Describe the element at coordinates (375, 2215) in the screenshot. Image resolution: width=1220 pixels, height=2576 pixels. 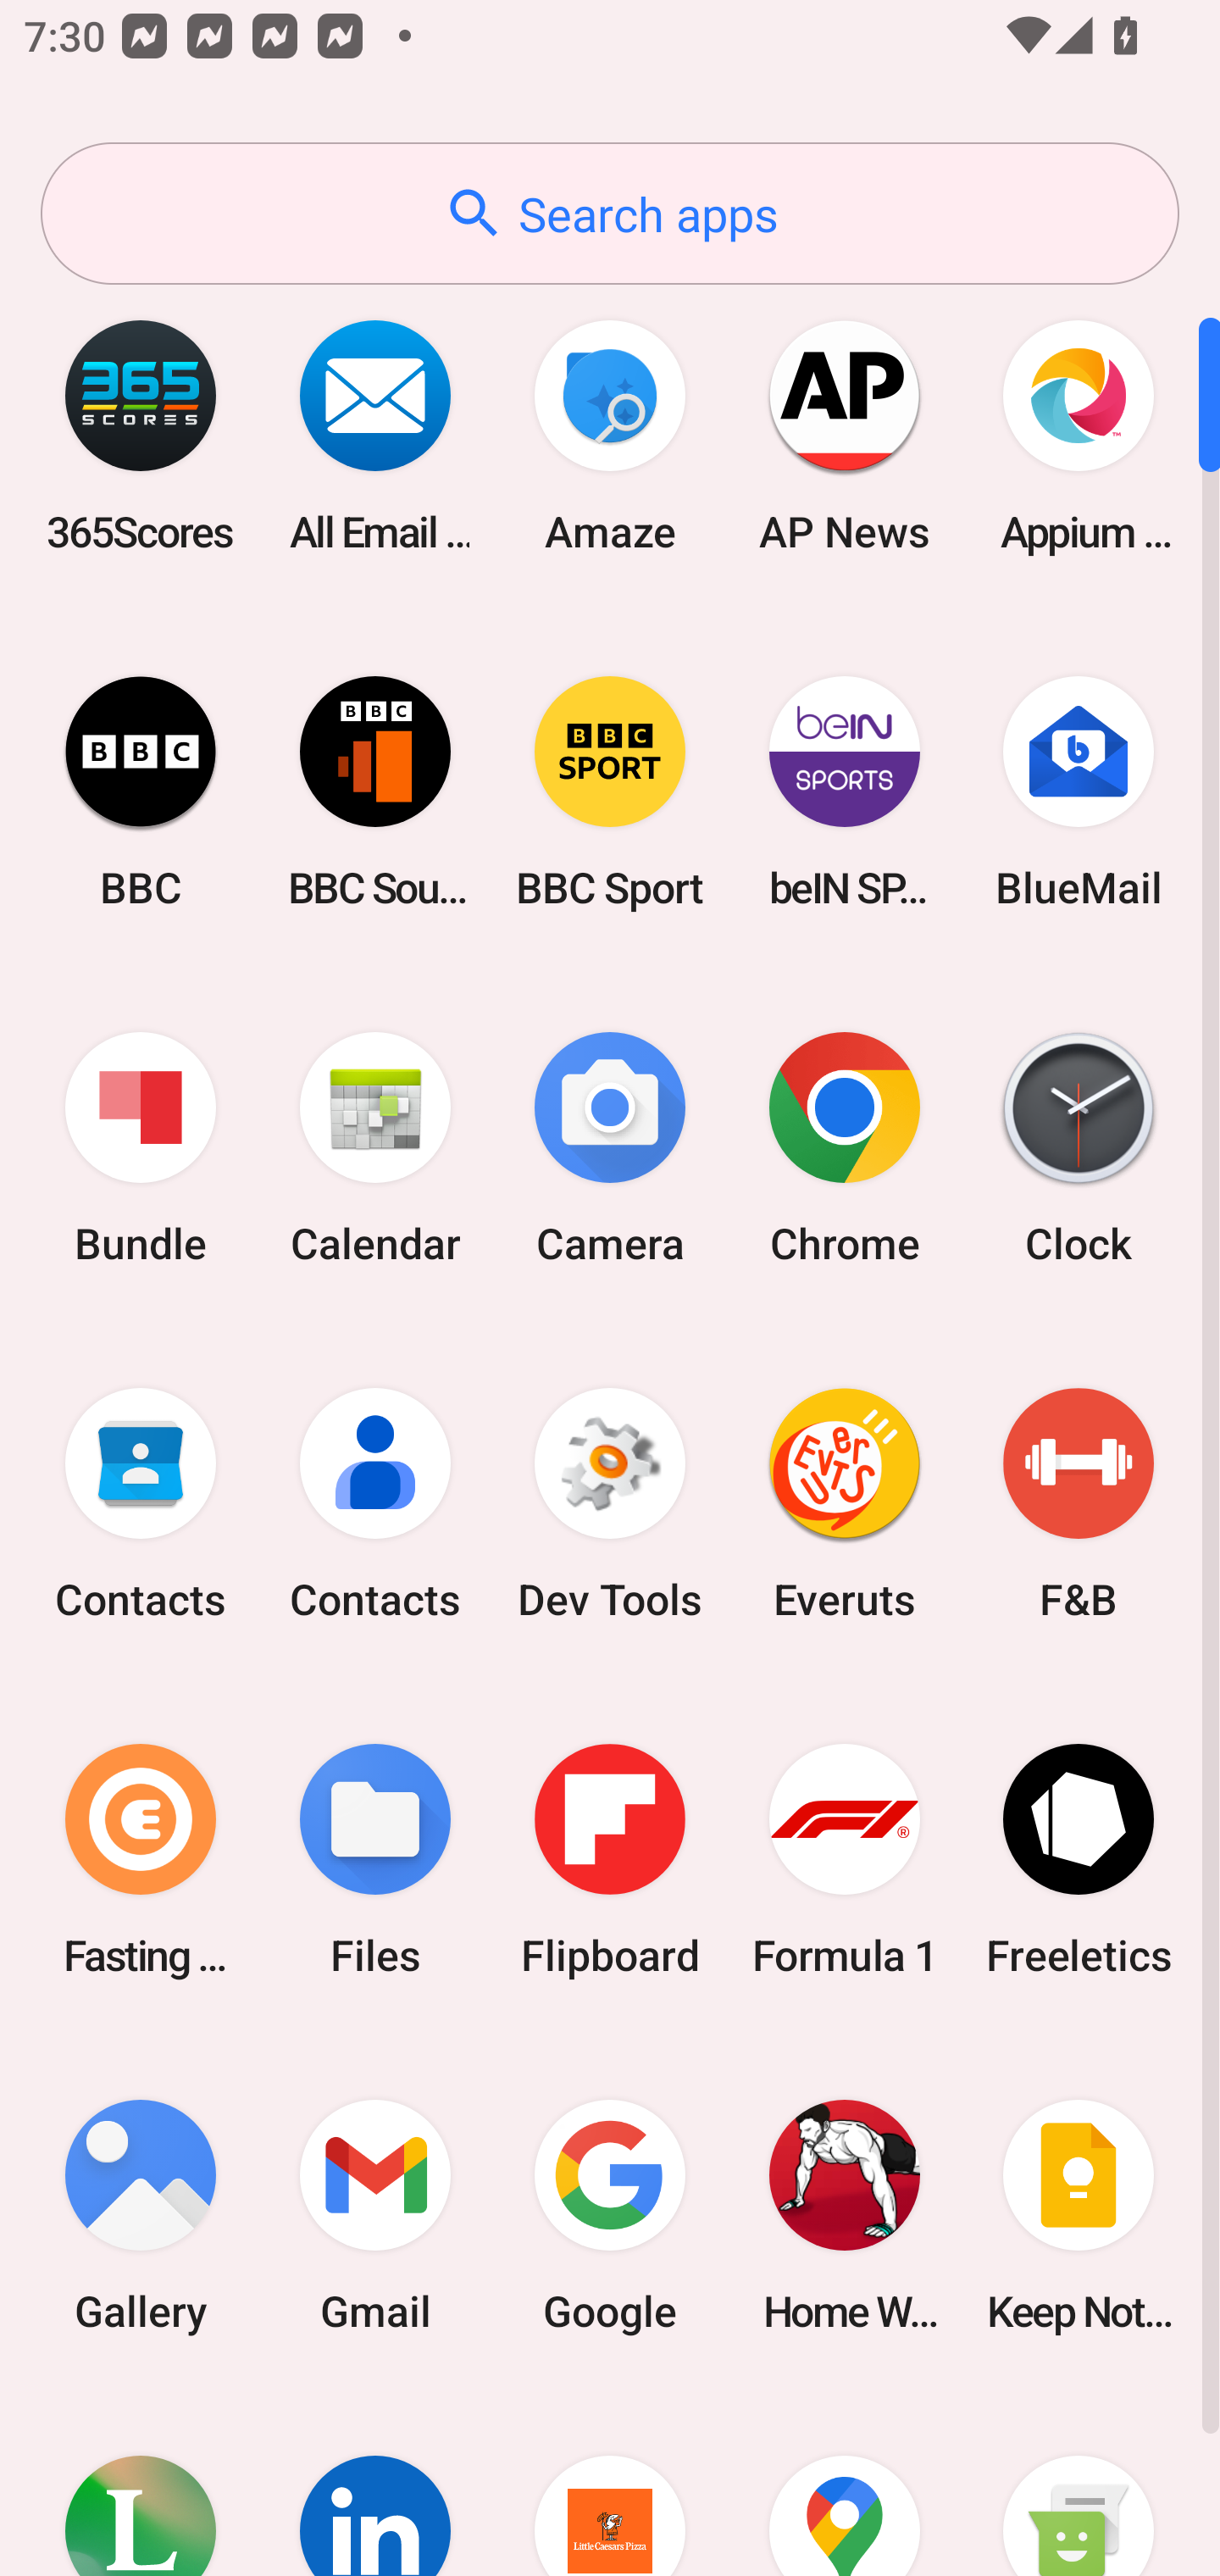
I see `Gmail` at that location.